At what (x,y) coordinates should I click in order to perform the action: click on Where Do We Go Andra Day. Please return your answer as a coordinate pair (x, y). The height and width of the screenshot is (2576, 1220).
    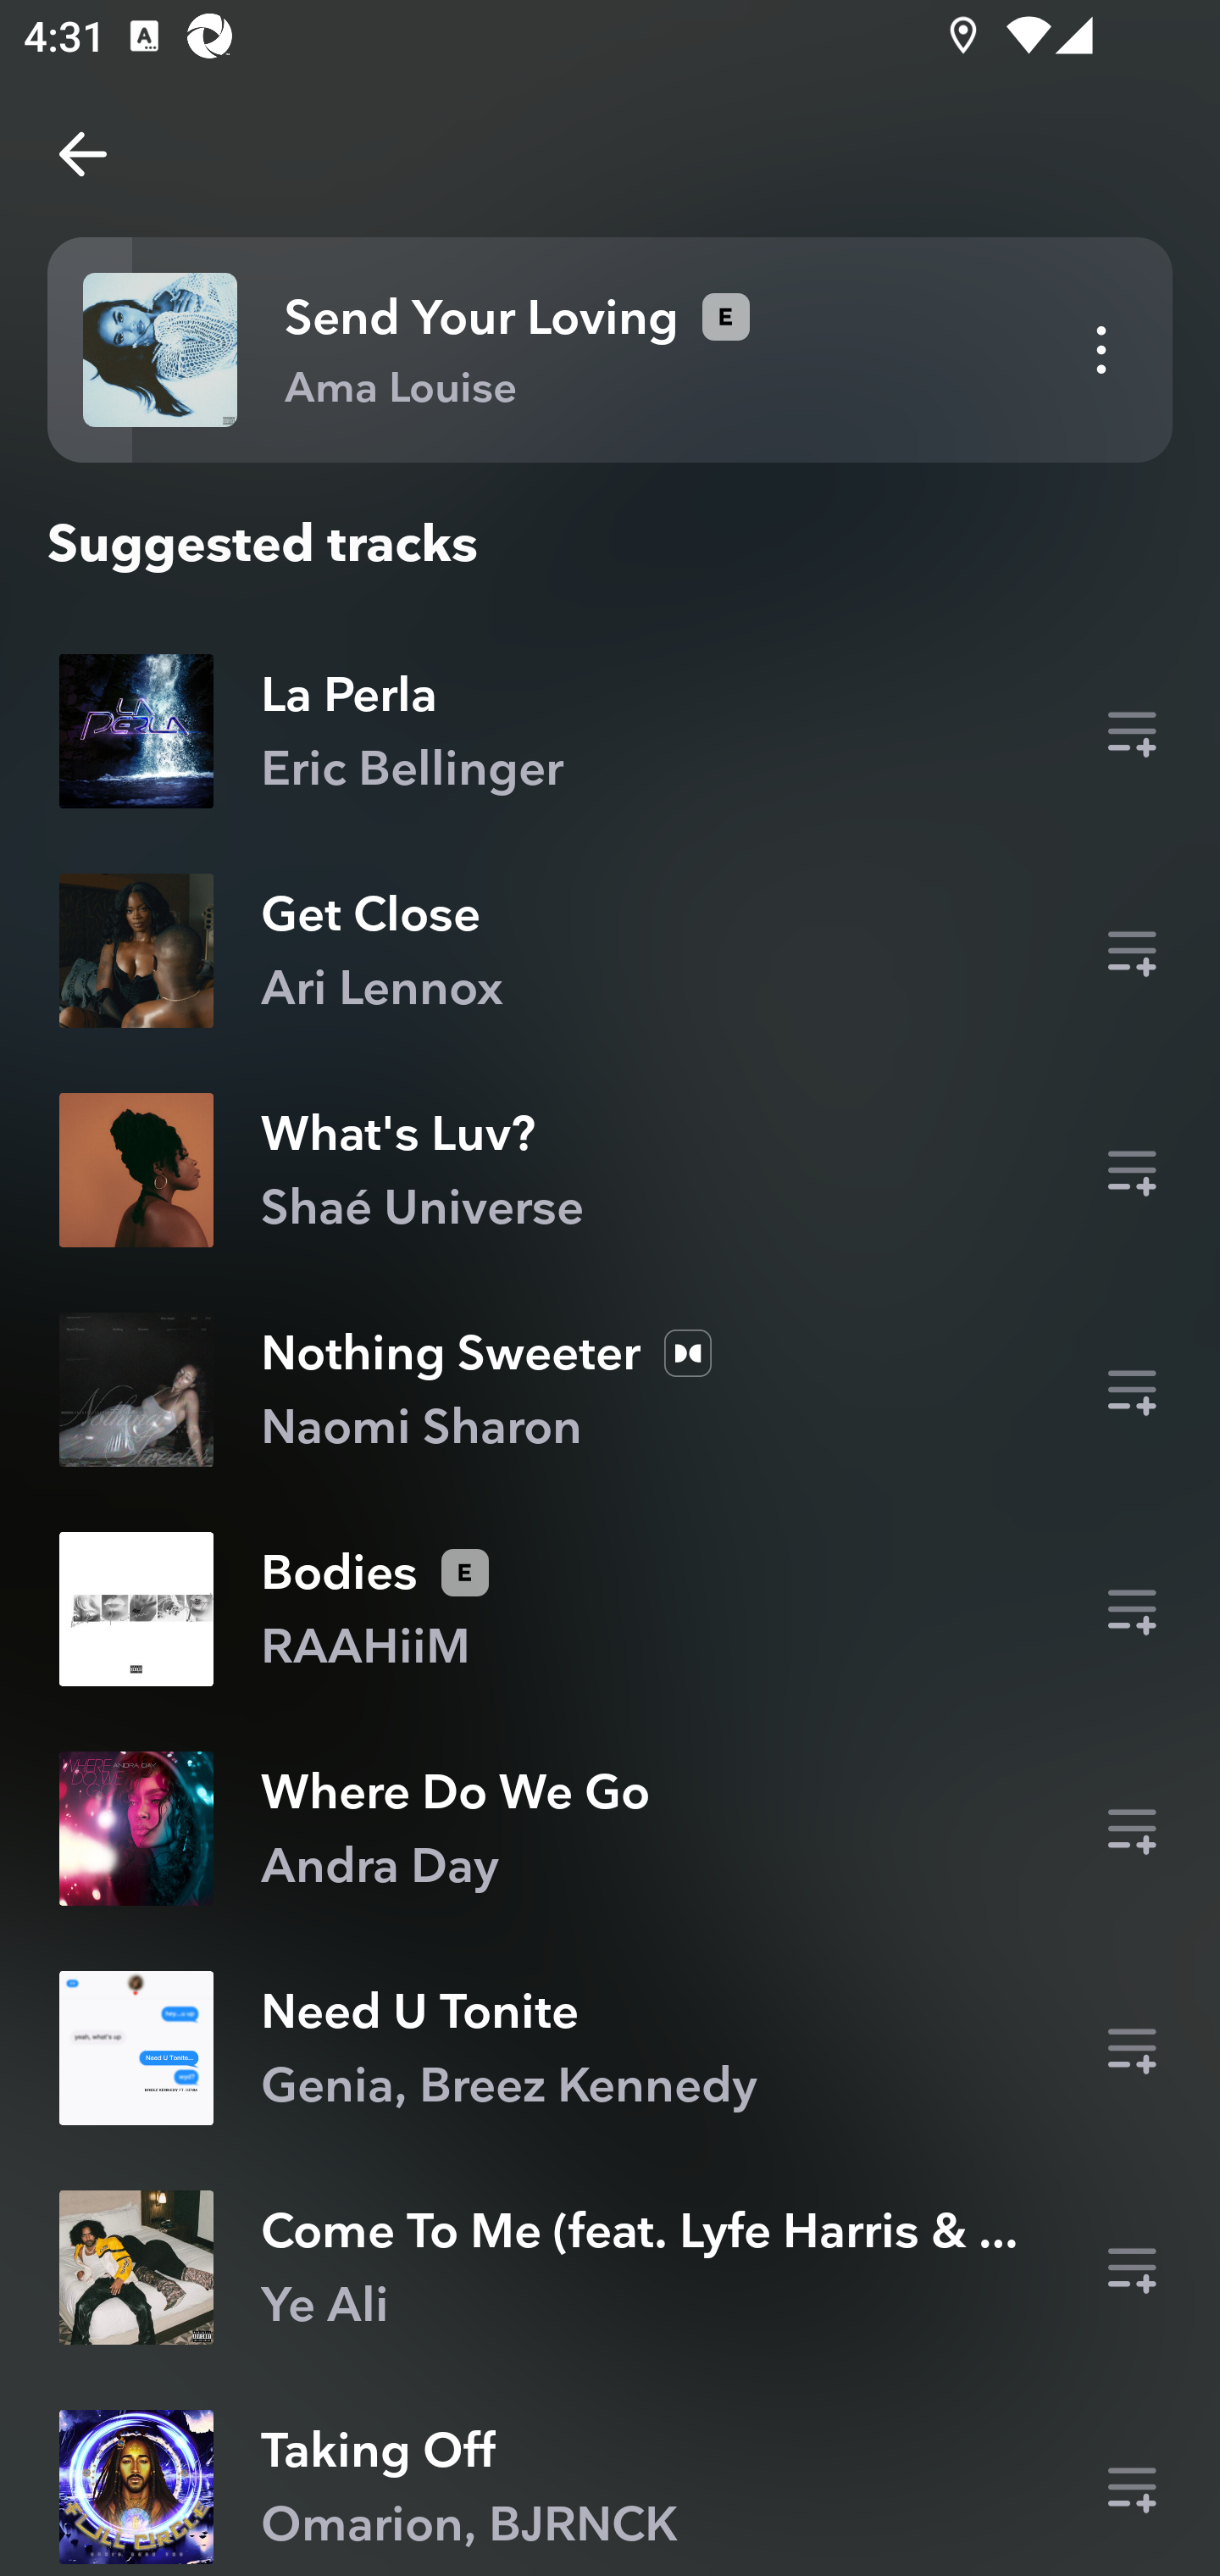
    Looking at the image, I should click on (610, 1829).